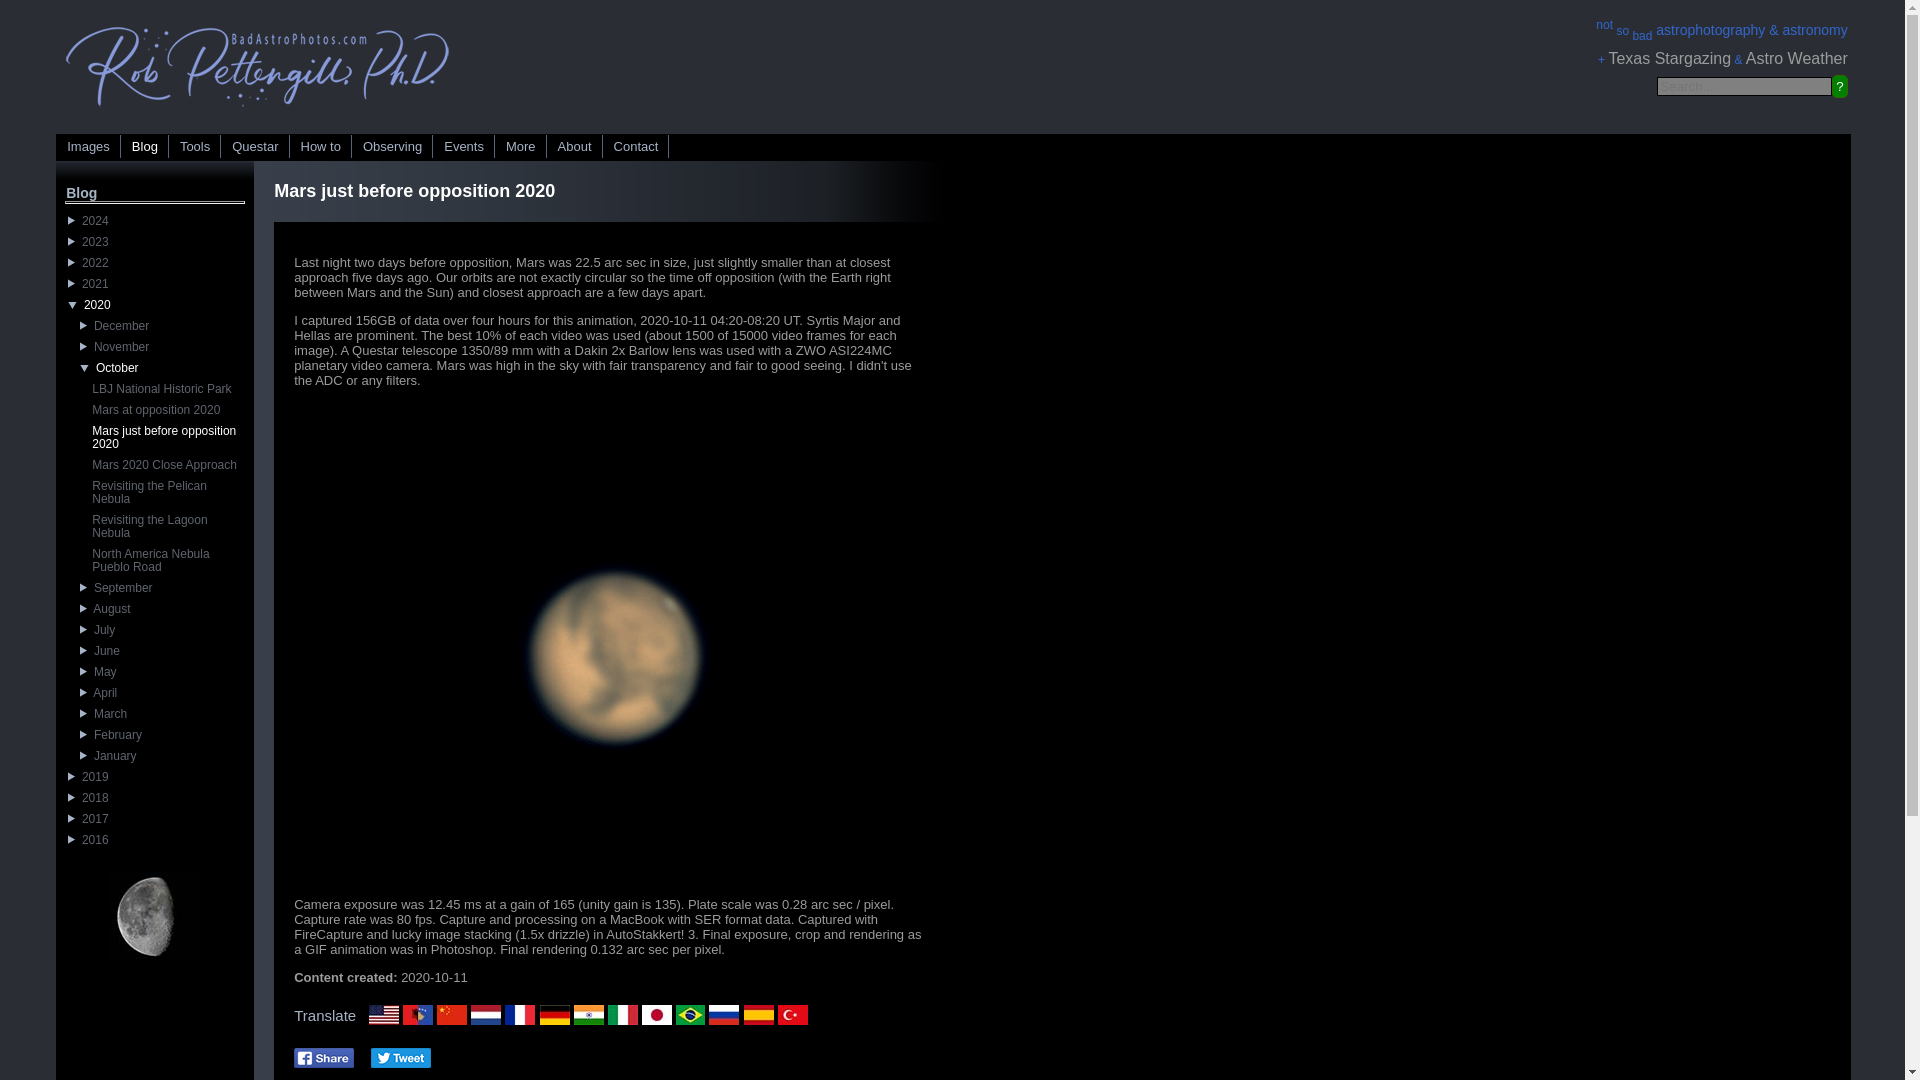 This screenshot has width=1920, height=1080. I want to click on automatic Dutch translation, so click(486, 1014).